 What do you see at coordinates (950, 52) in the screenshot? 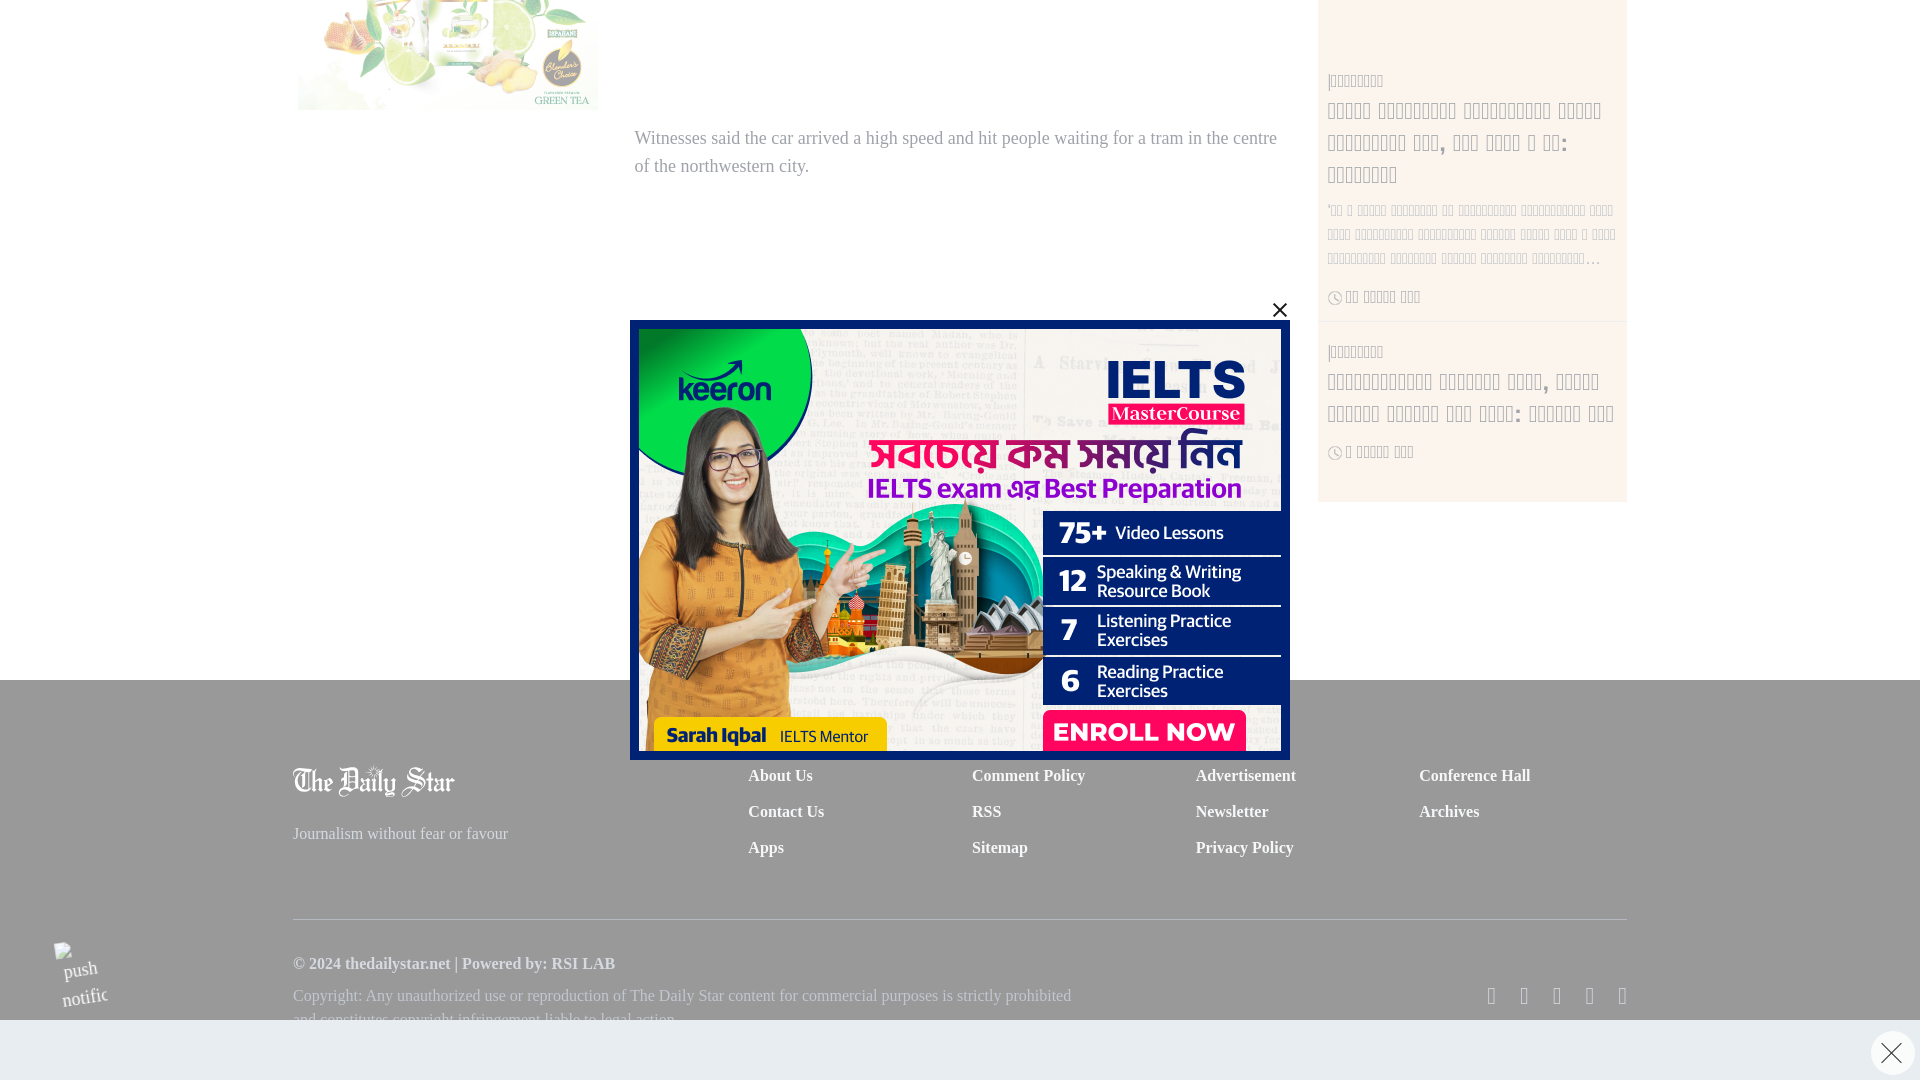
I see `3rd party ad content` at bounding box center [950, 52].